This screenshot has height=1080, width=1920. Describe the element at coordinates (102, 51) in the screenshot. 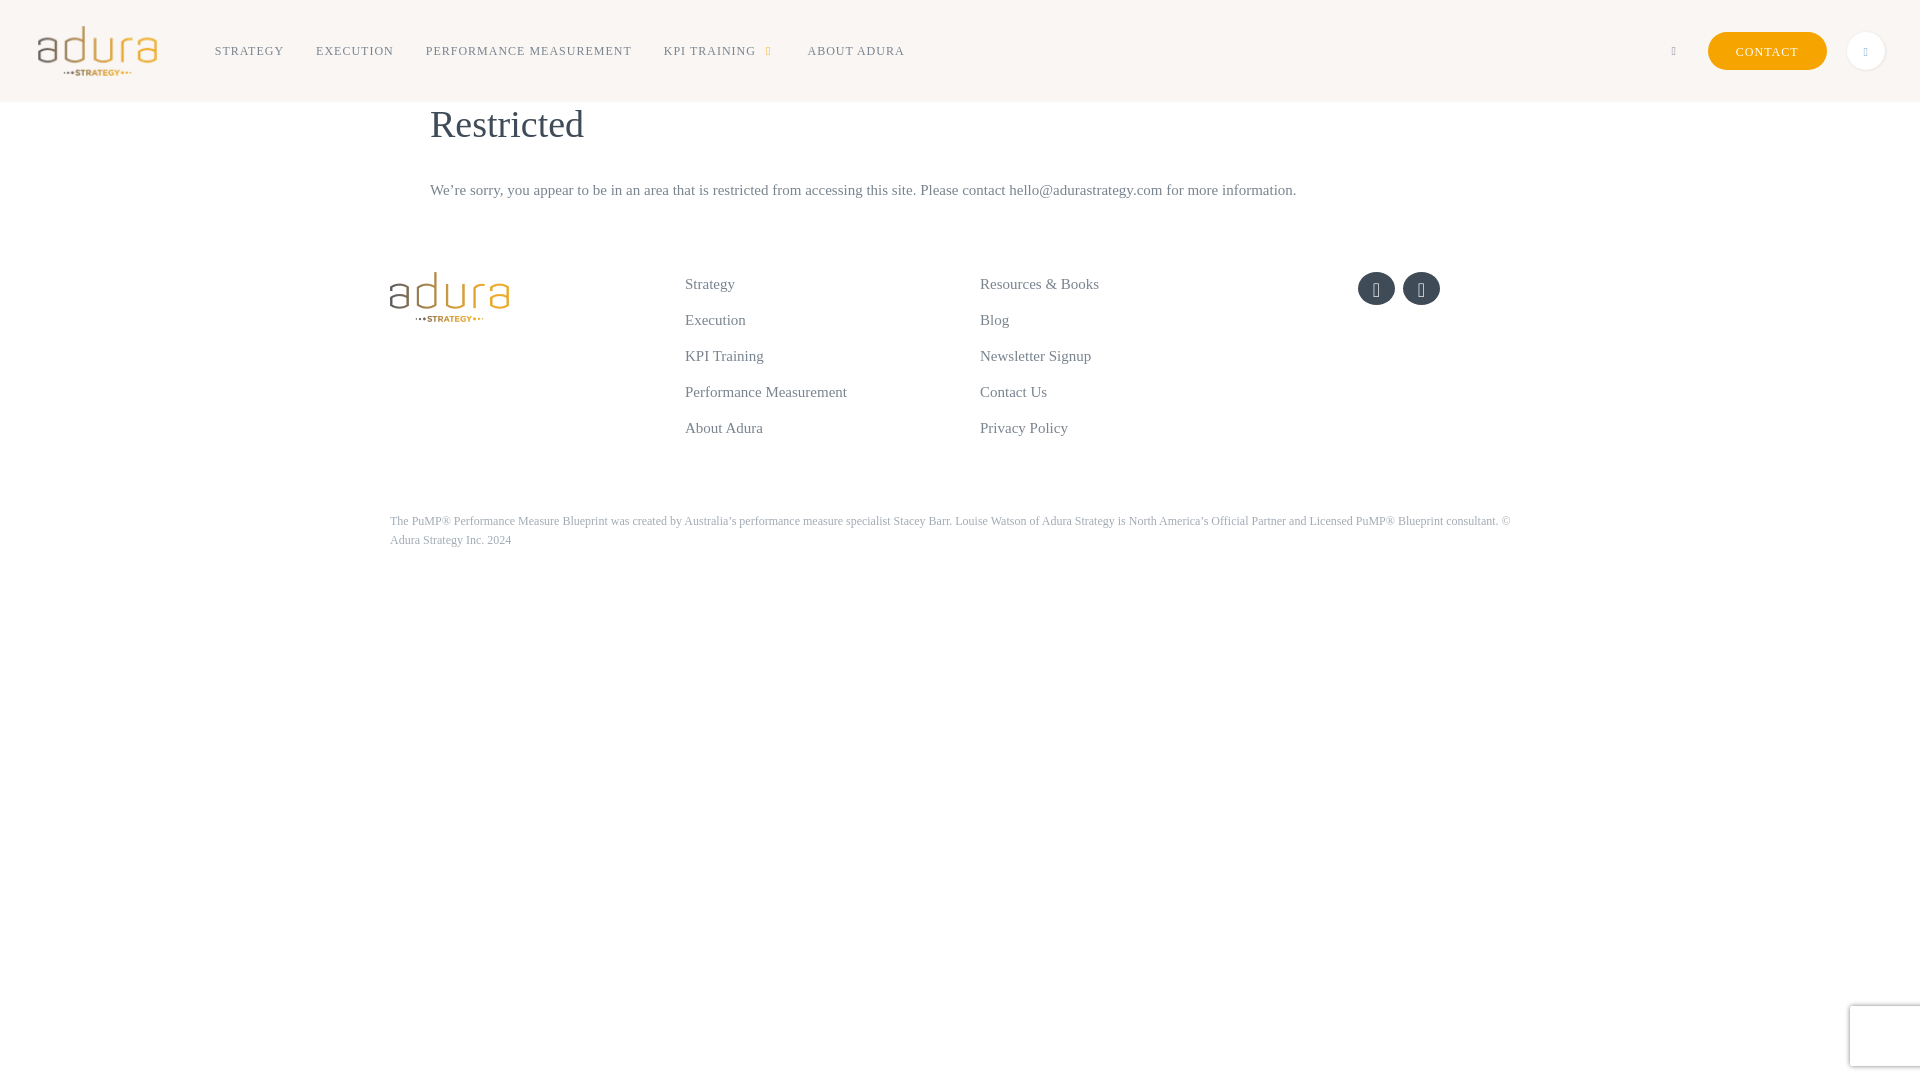

I see `Adura Strategy` at that location.